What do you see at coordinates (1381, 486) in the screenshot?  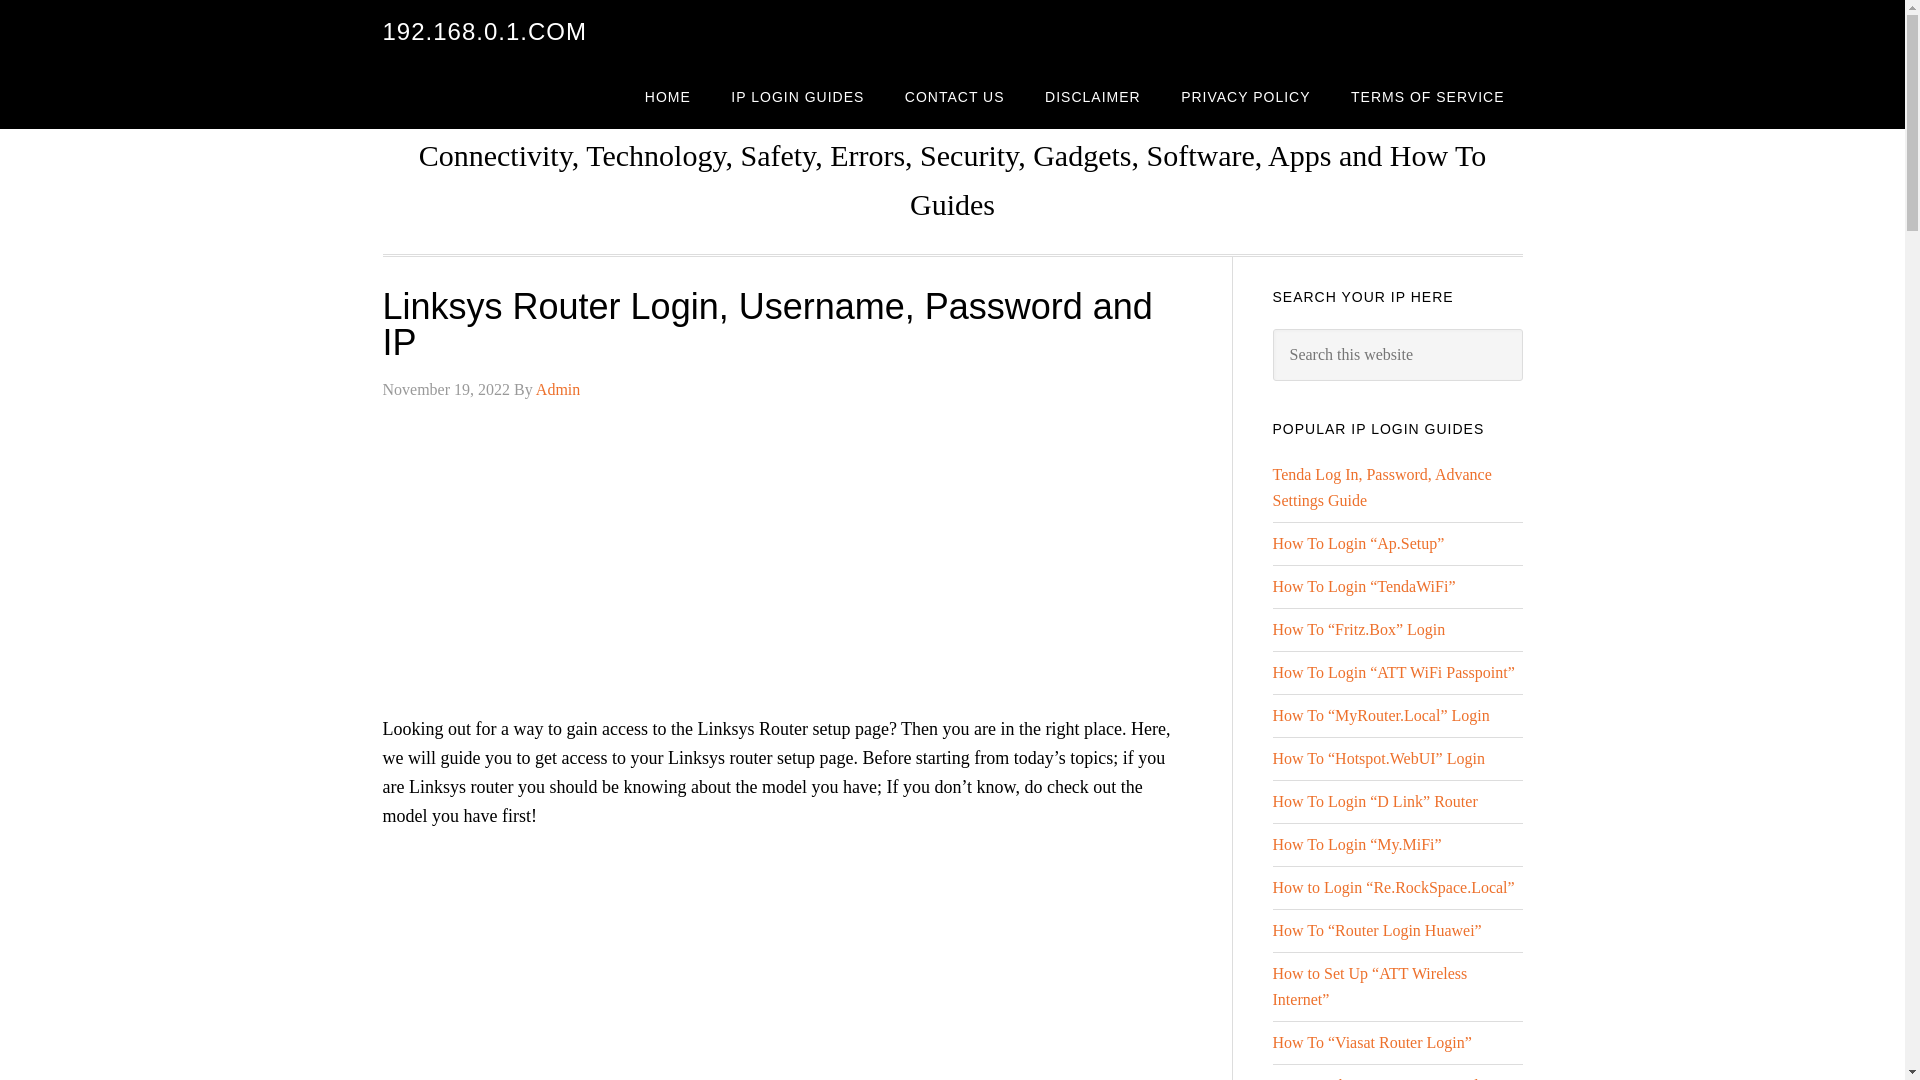 I see `Tenda Log In, Password, Advance Settings Guide` at bounding box center [1381, 486].